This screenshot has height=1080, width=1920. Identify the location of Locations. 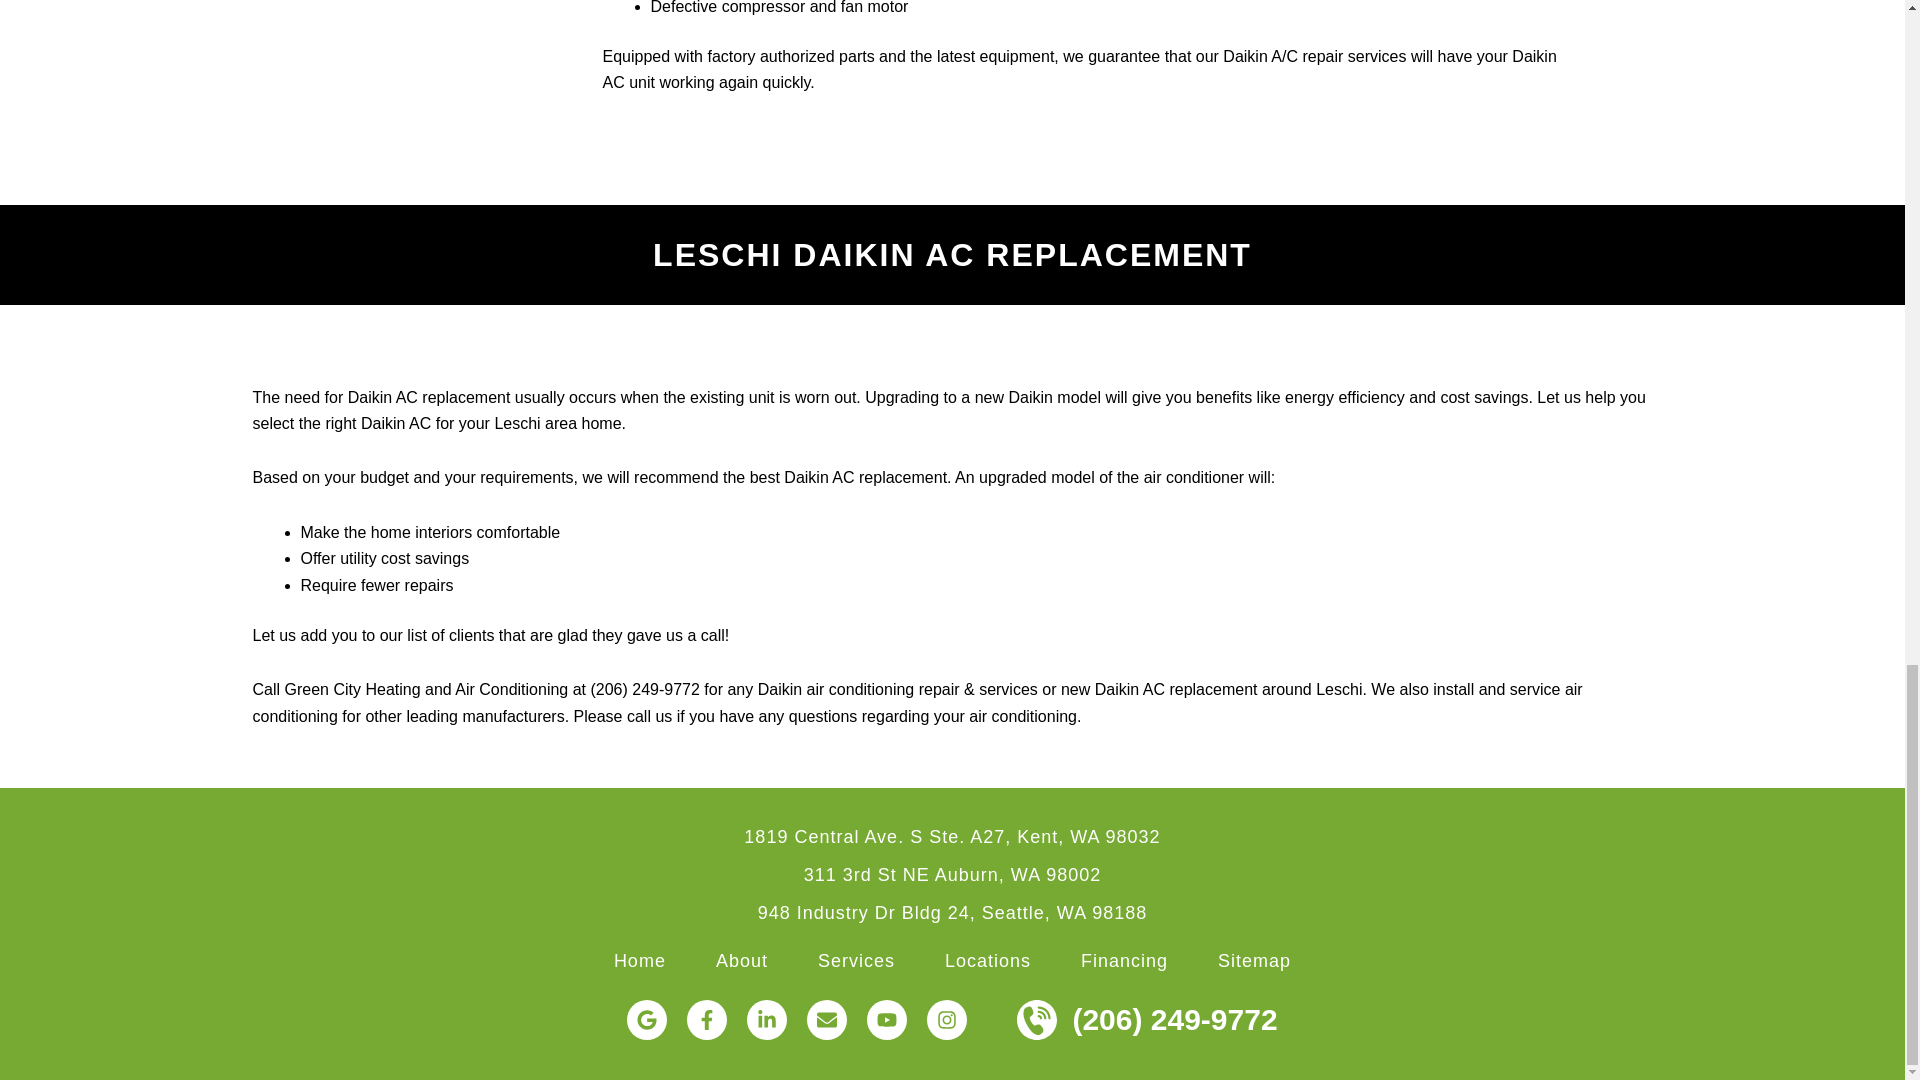
(988, 960).